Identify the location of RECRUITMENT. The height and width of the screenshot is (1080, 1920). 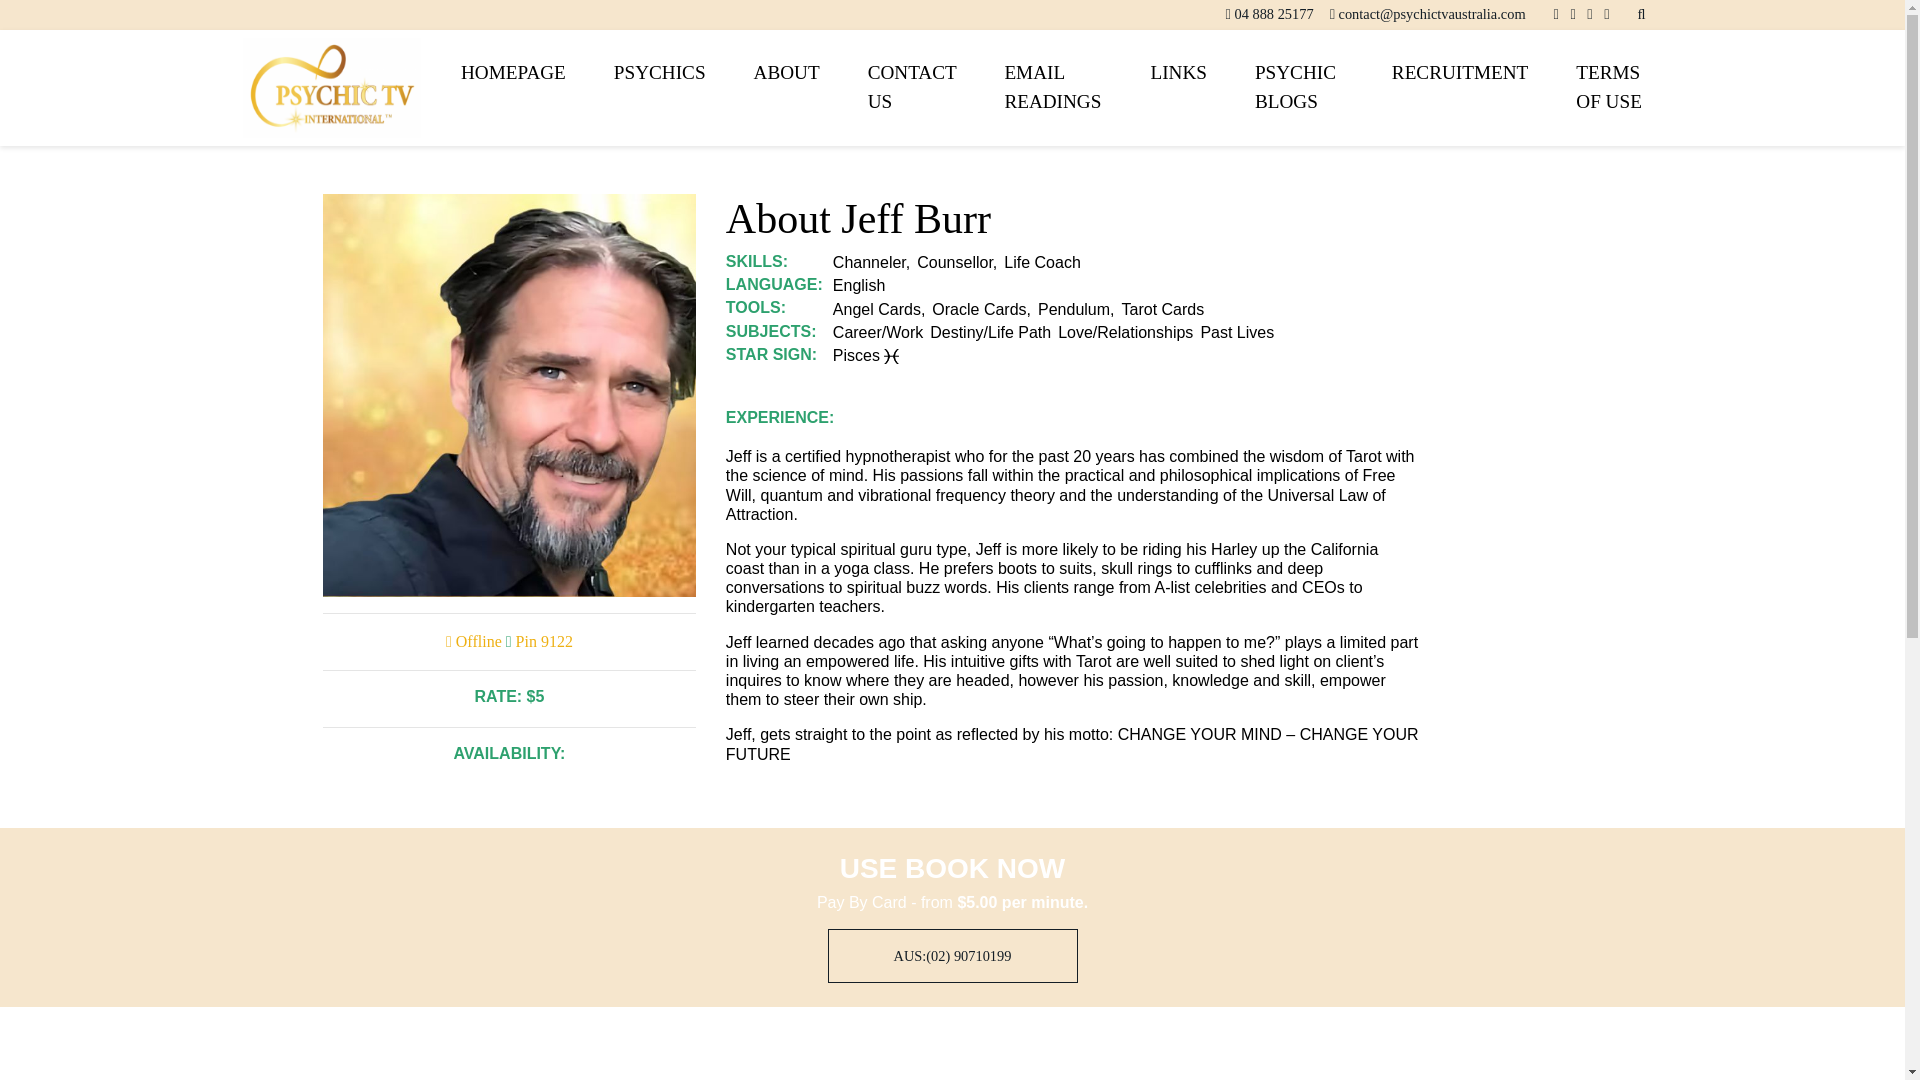
(1459, 73).